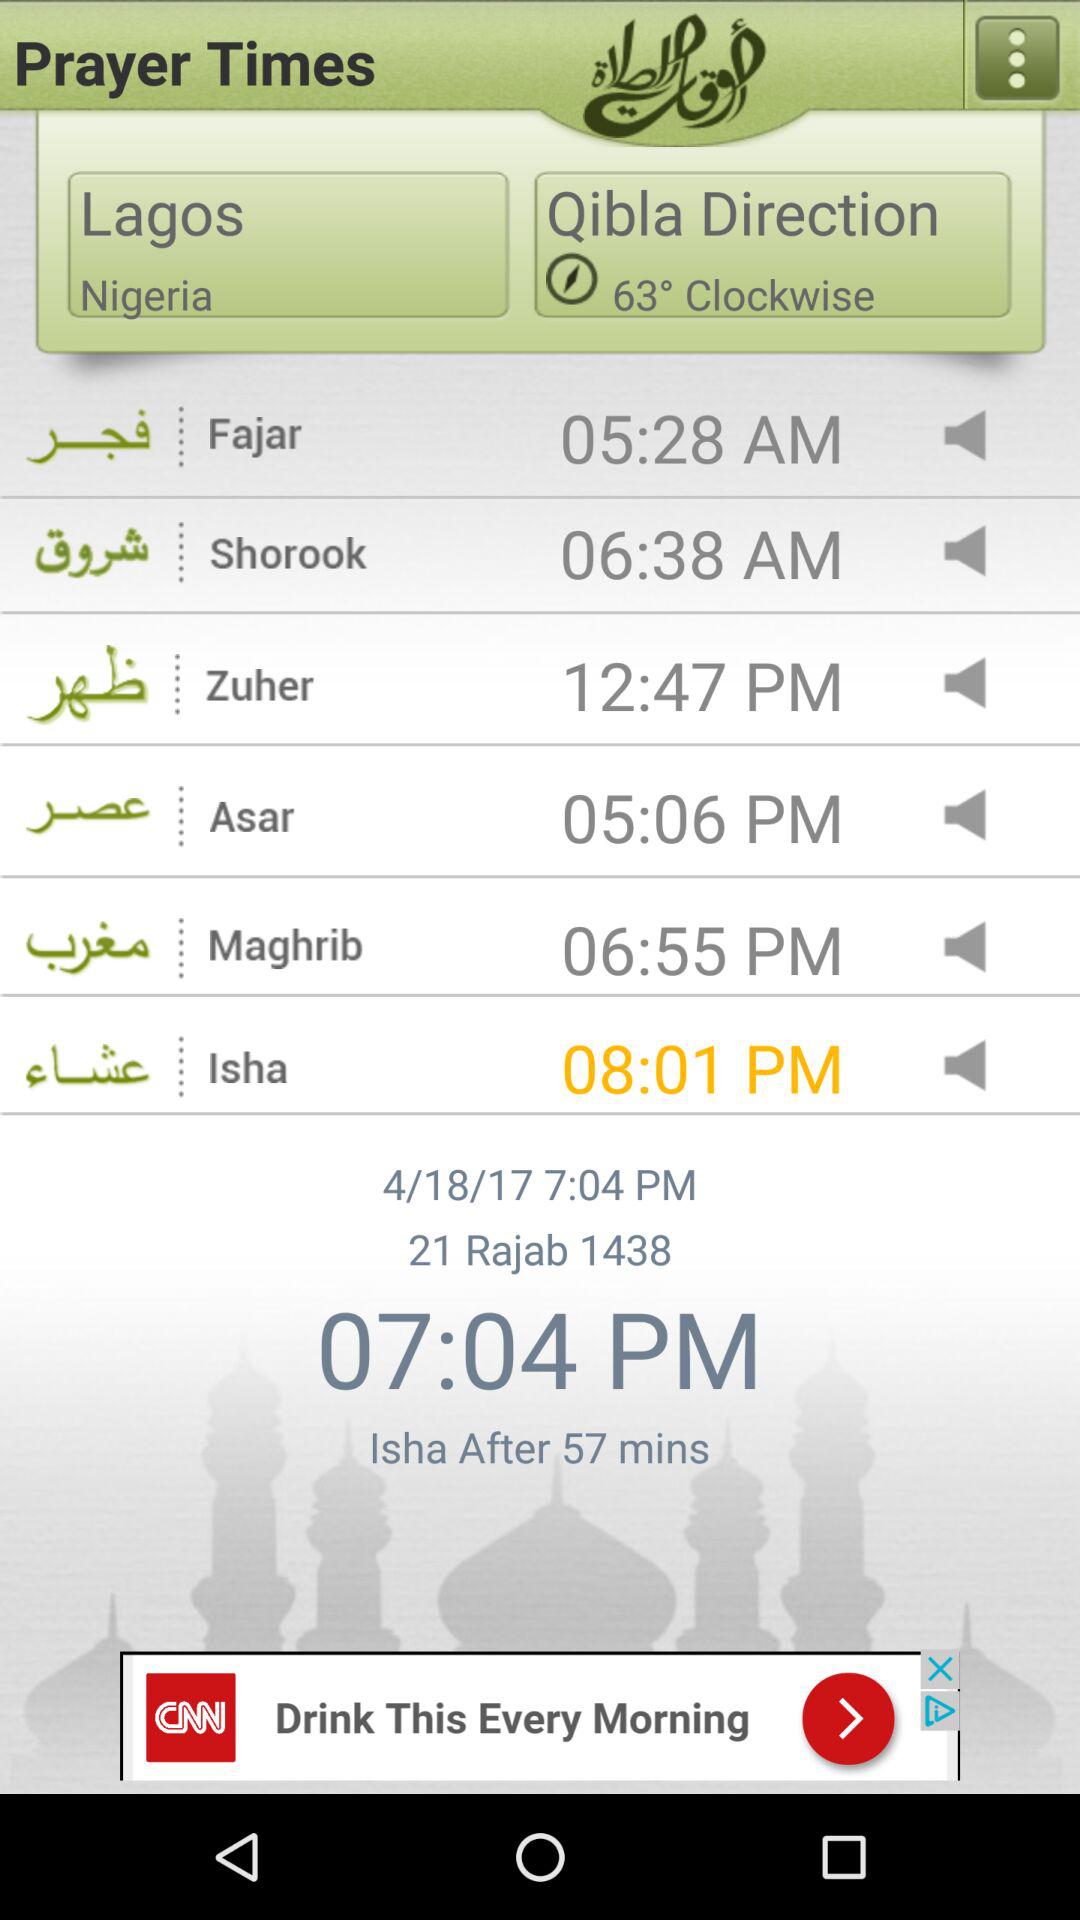 This screenshot has width=1080, height=1920. What do you see at coordinates (982, 438) in the screenshot?
I see `toggle volume` at bounding box center [982, 438].